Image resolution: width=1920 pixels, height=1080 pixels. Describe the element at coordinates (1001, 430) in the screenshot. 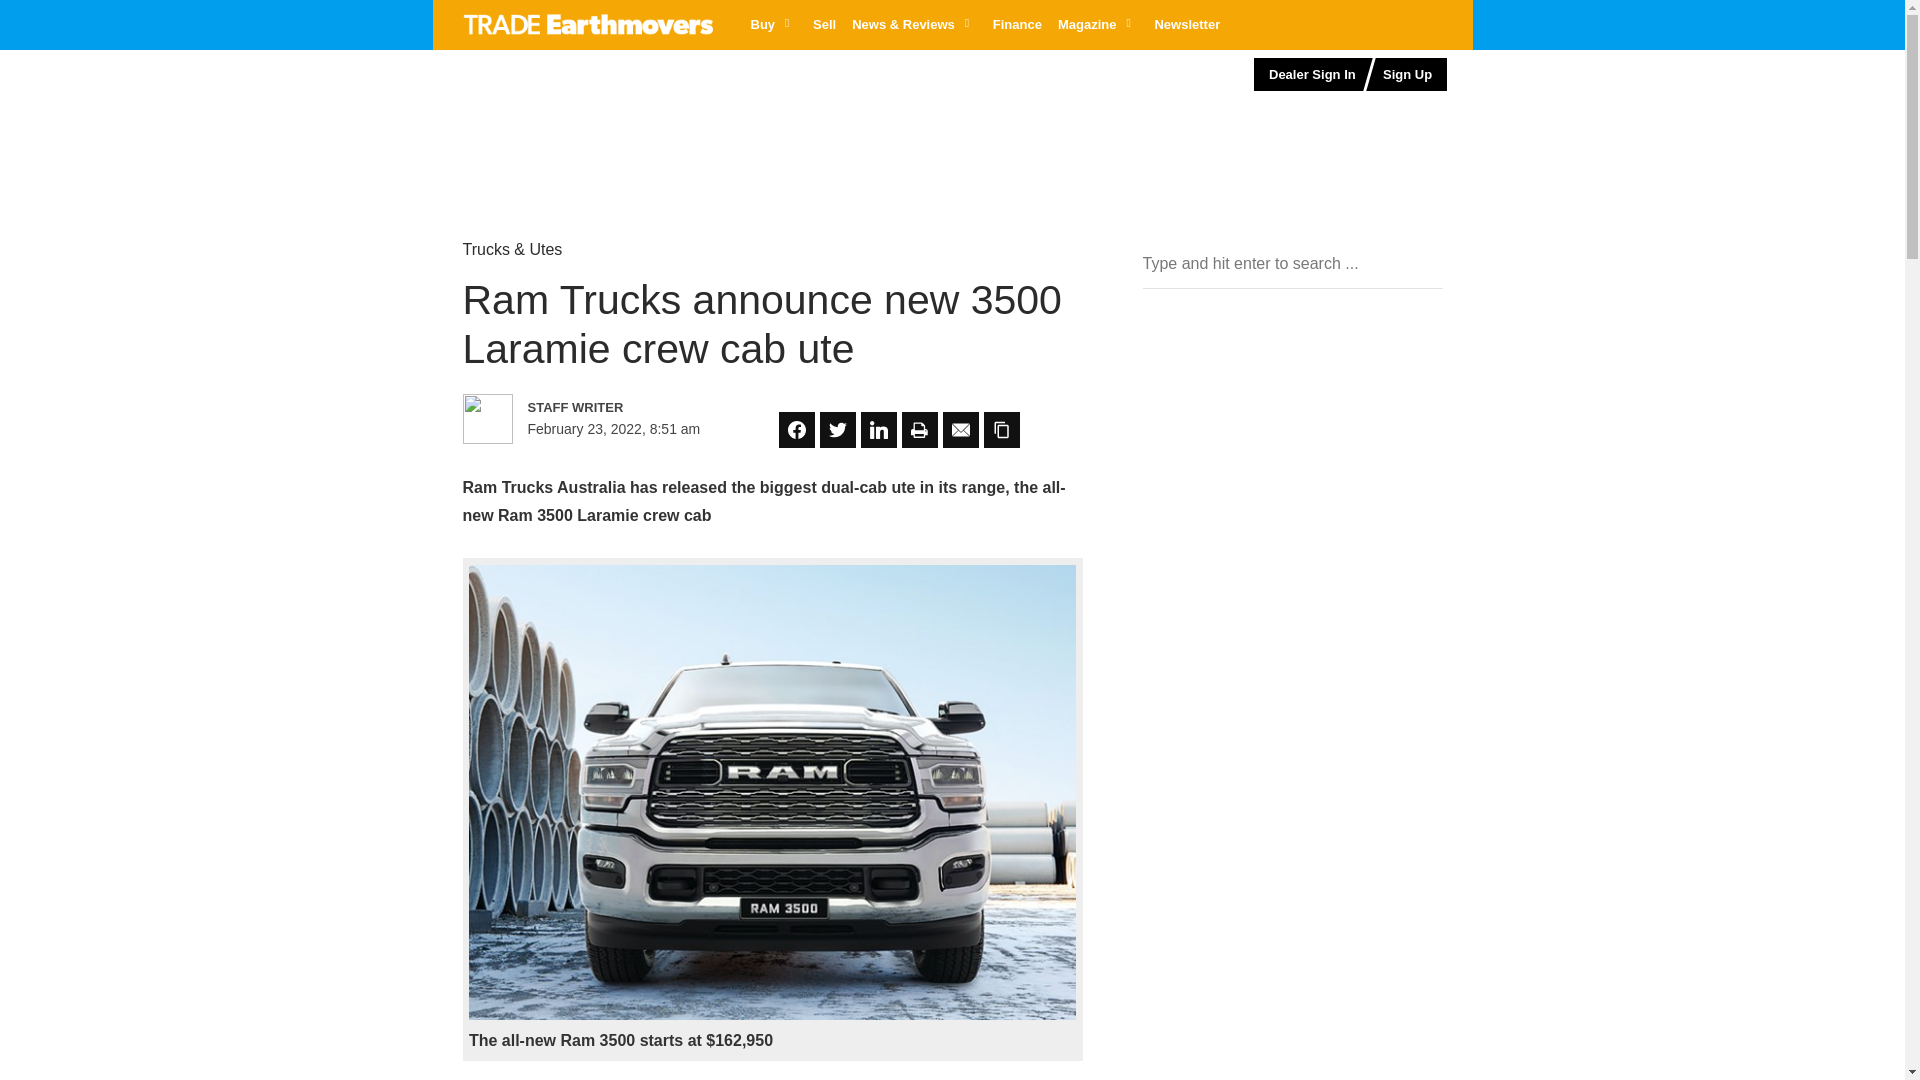

I see `Share on Copy Link` at that location.